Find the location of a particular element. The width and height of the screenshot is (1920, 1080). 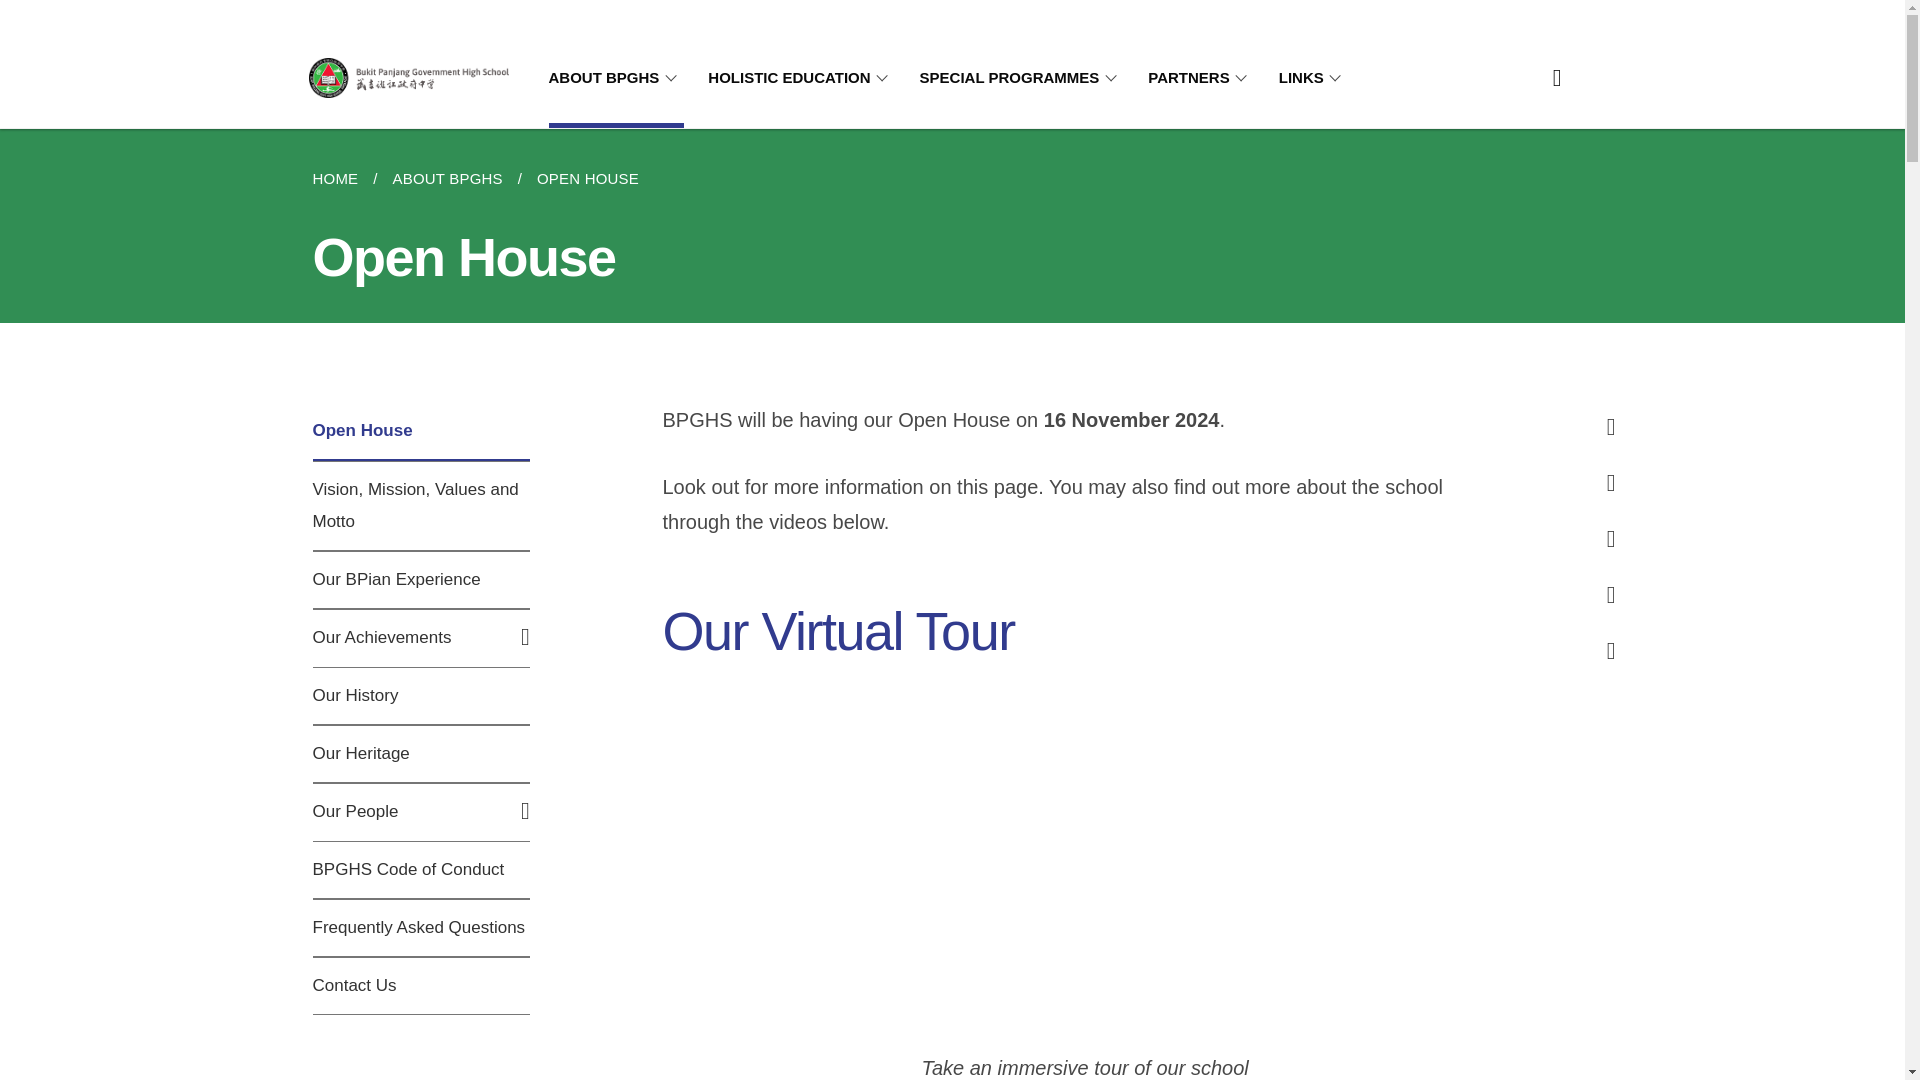

SPECIAL PROGRAMMES is located at coordinates (1022, 78).